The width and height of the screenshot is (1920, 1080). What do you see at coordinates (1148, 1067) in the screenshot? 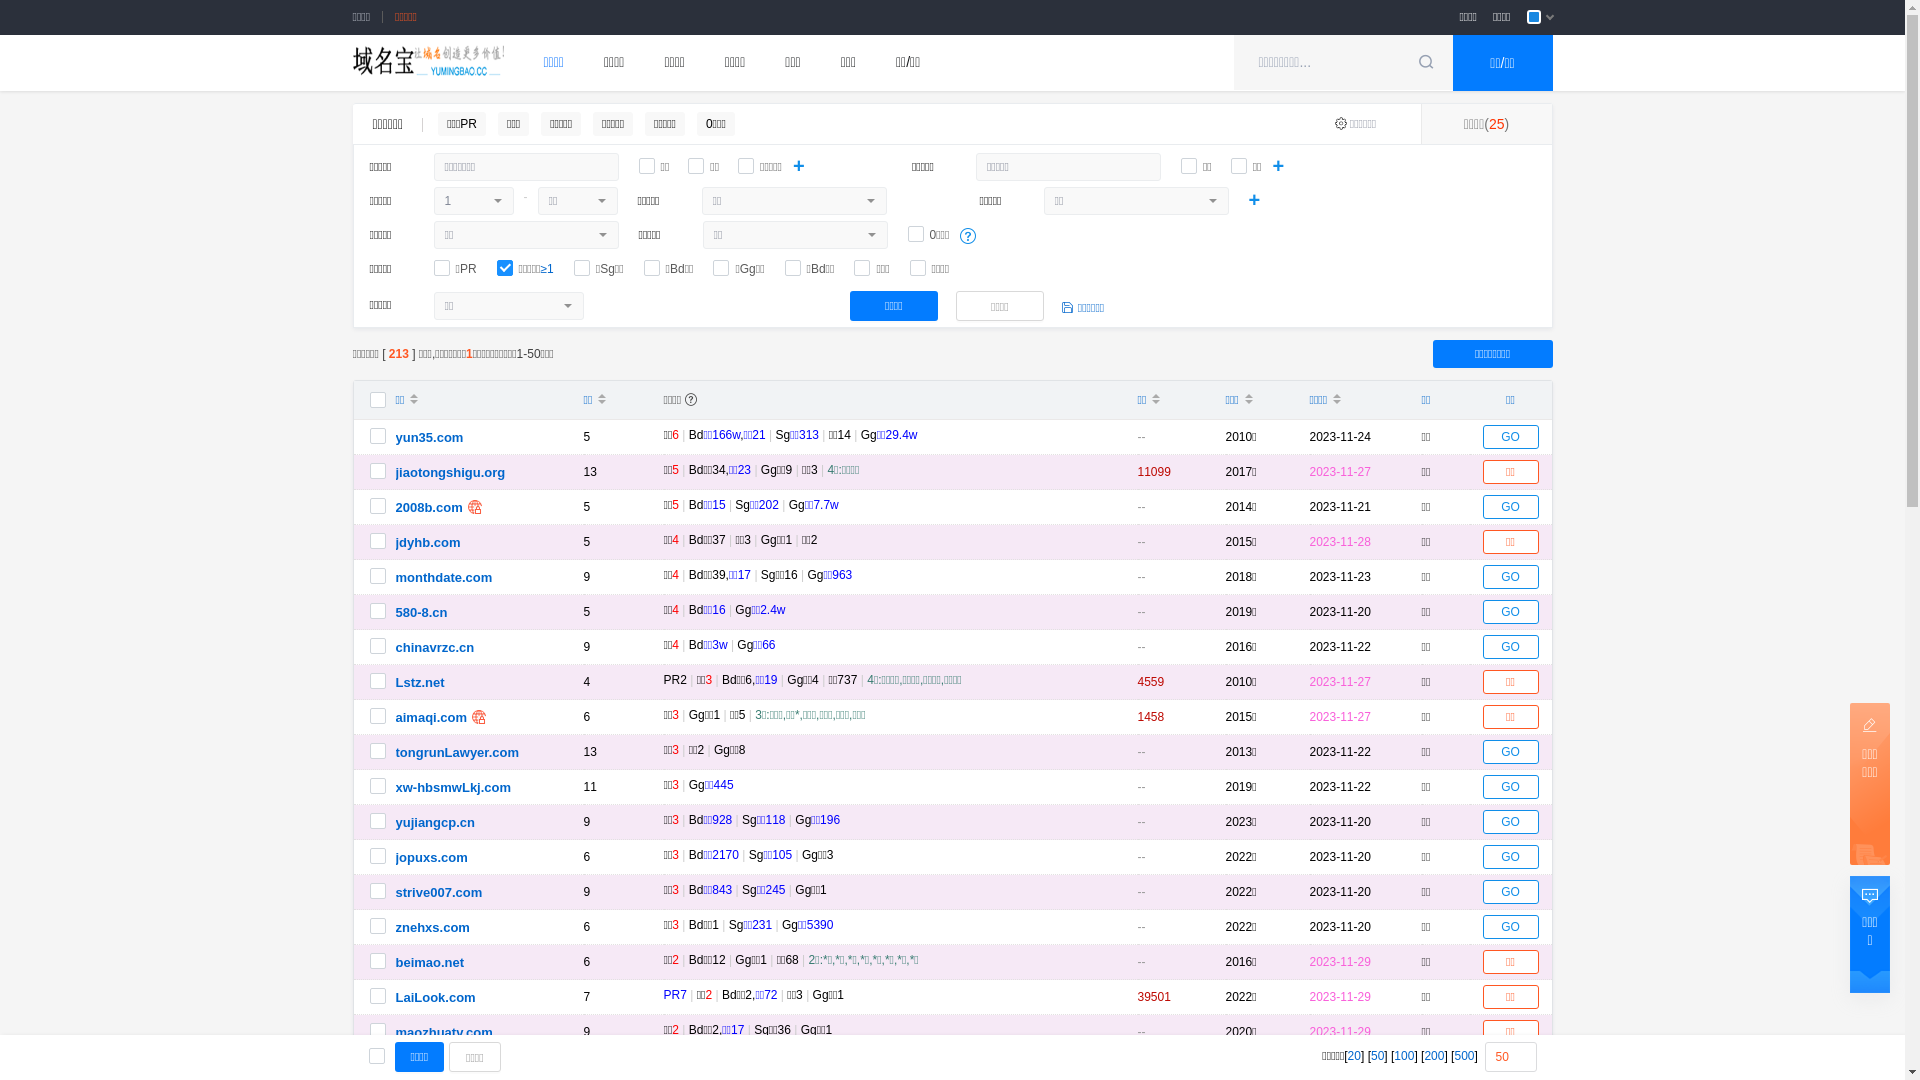
I see `530` at bounding box center [1148, 1067].